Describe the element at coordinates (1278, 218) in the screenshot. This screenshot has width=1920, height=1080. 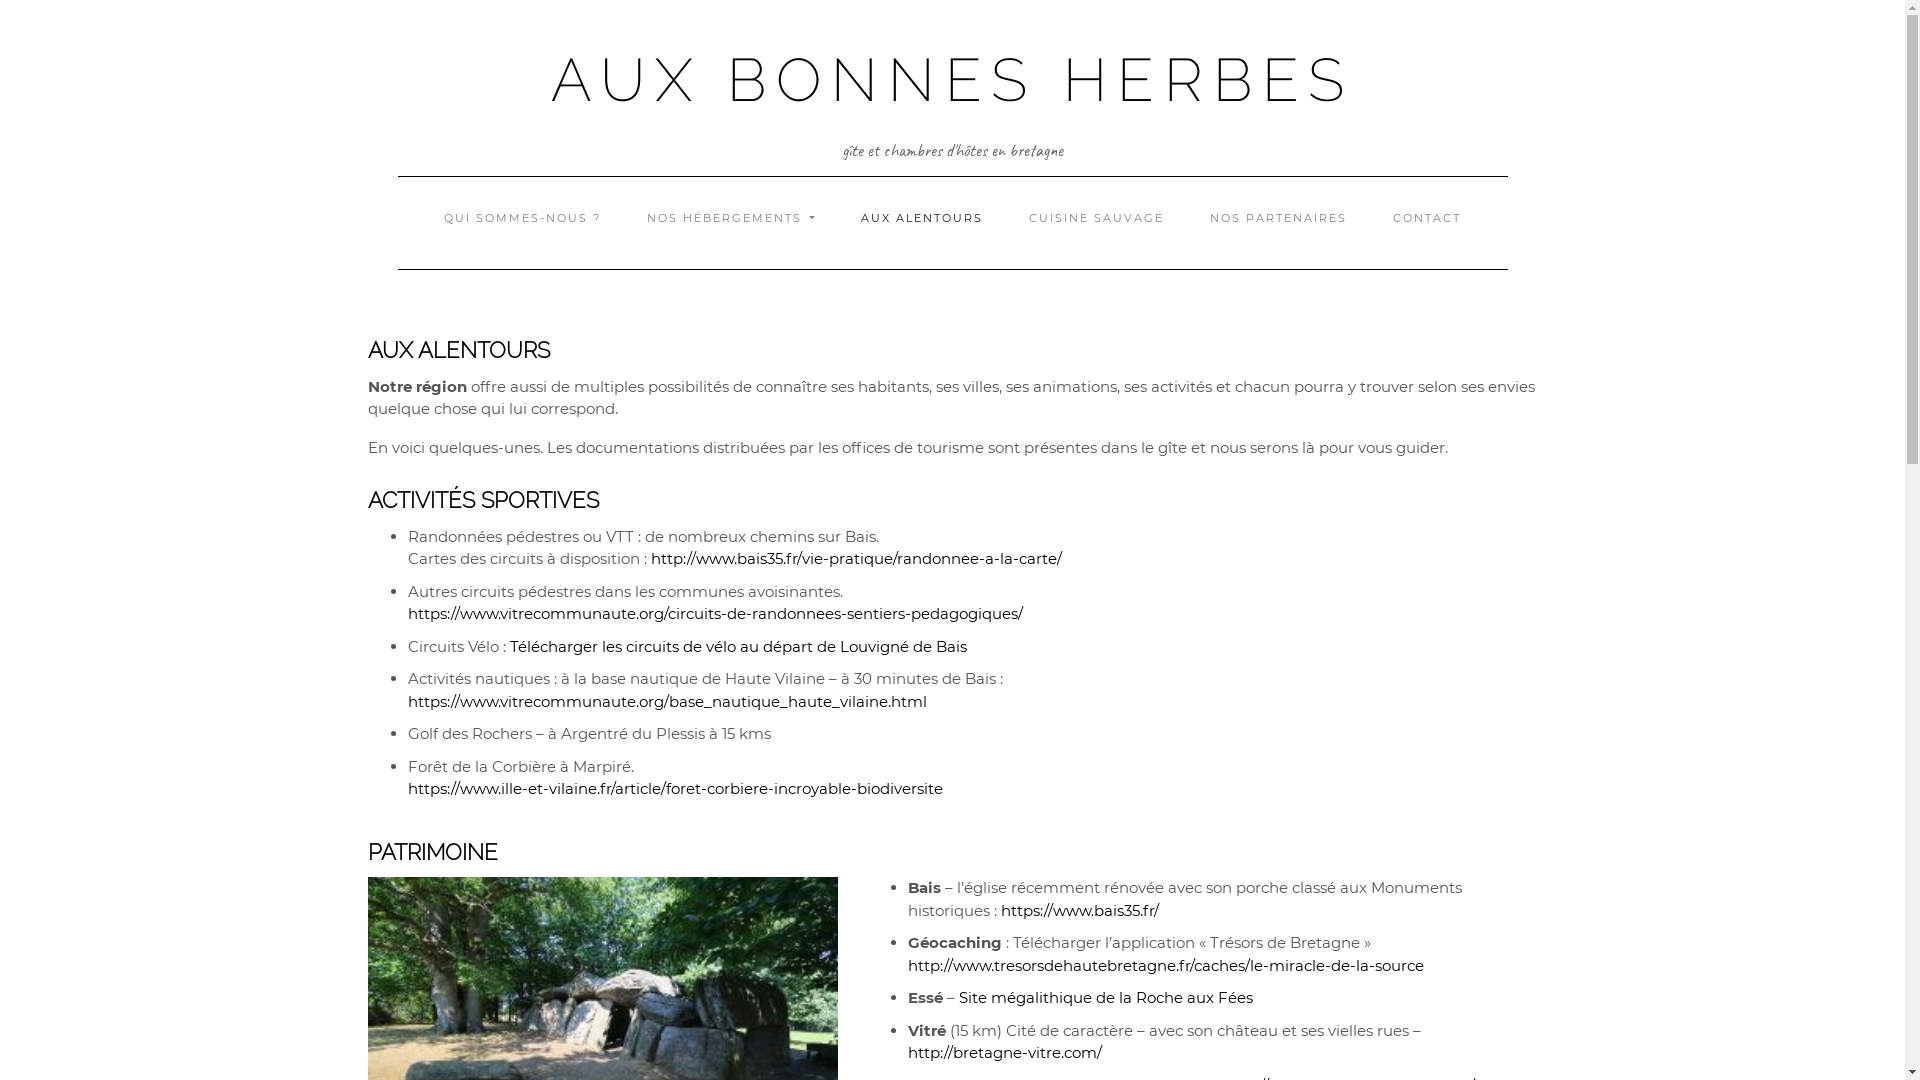
I see `NOS PARTENAIRES` at that location.